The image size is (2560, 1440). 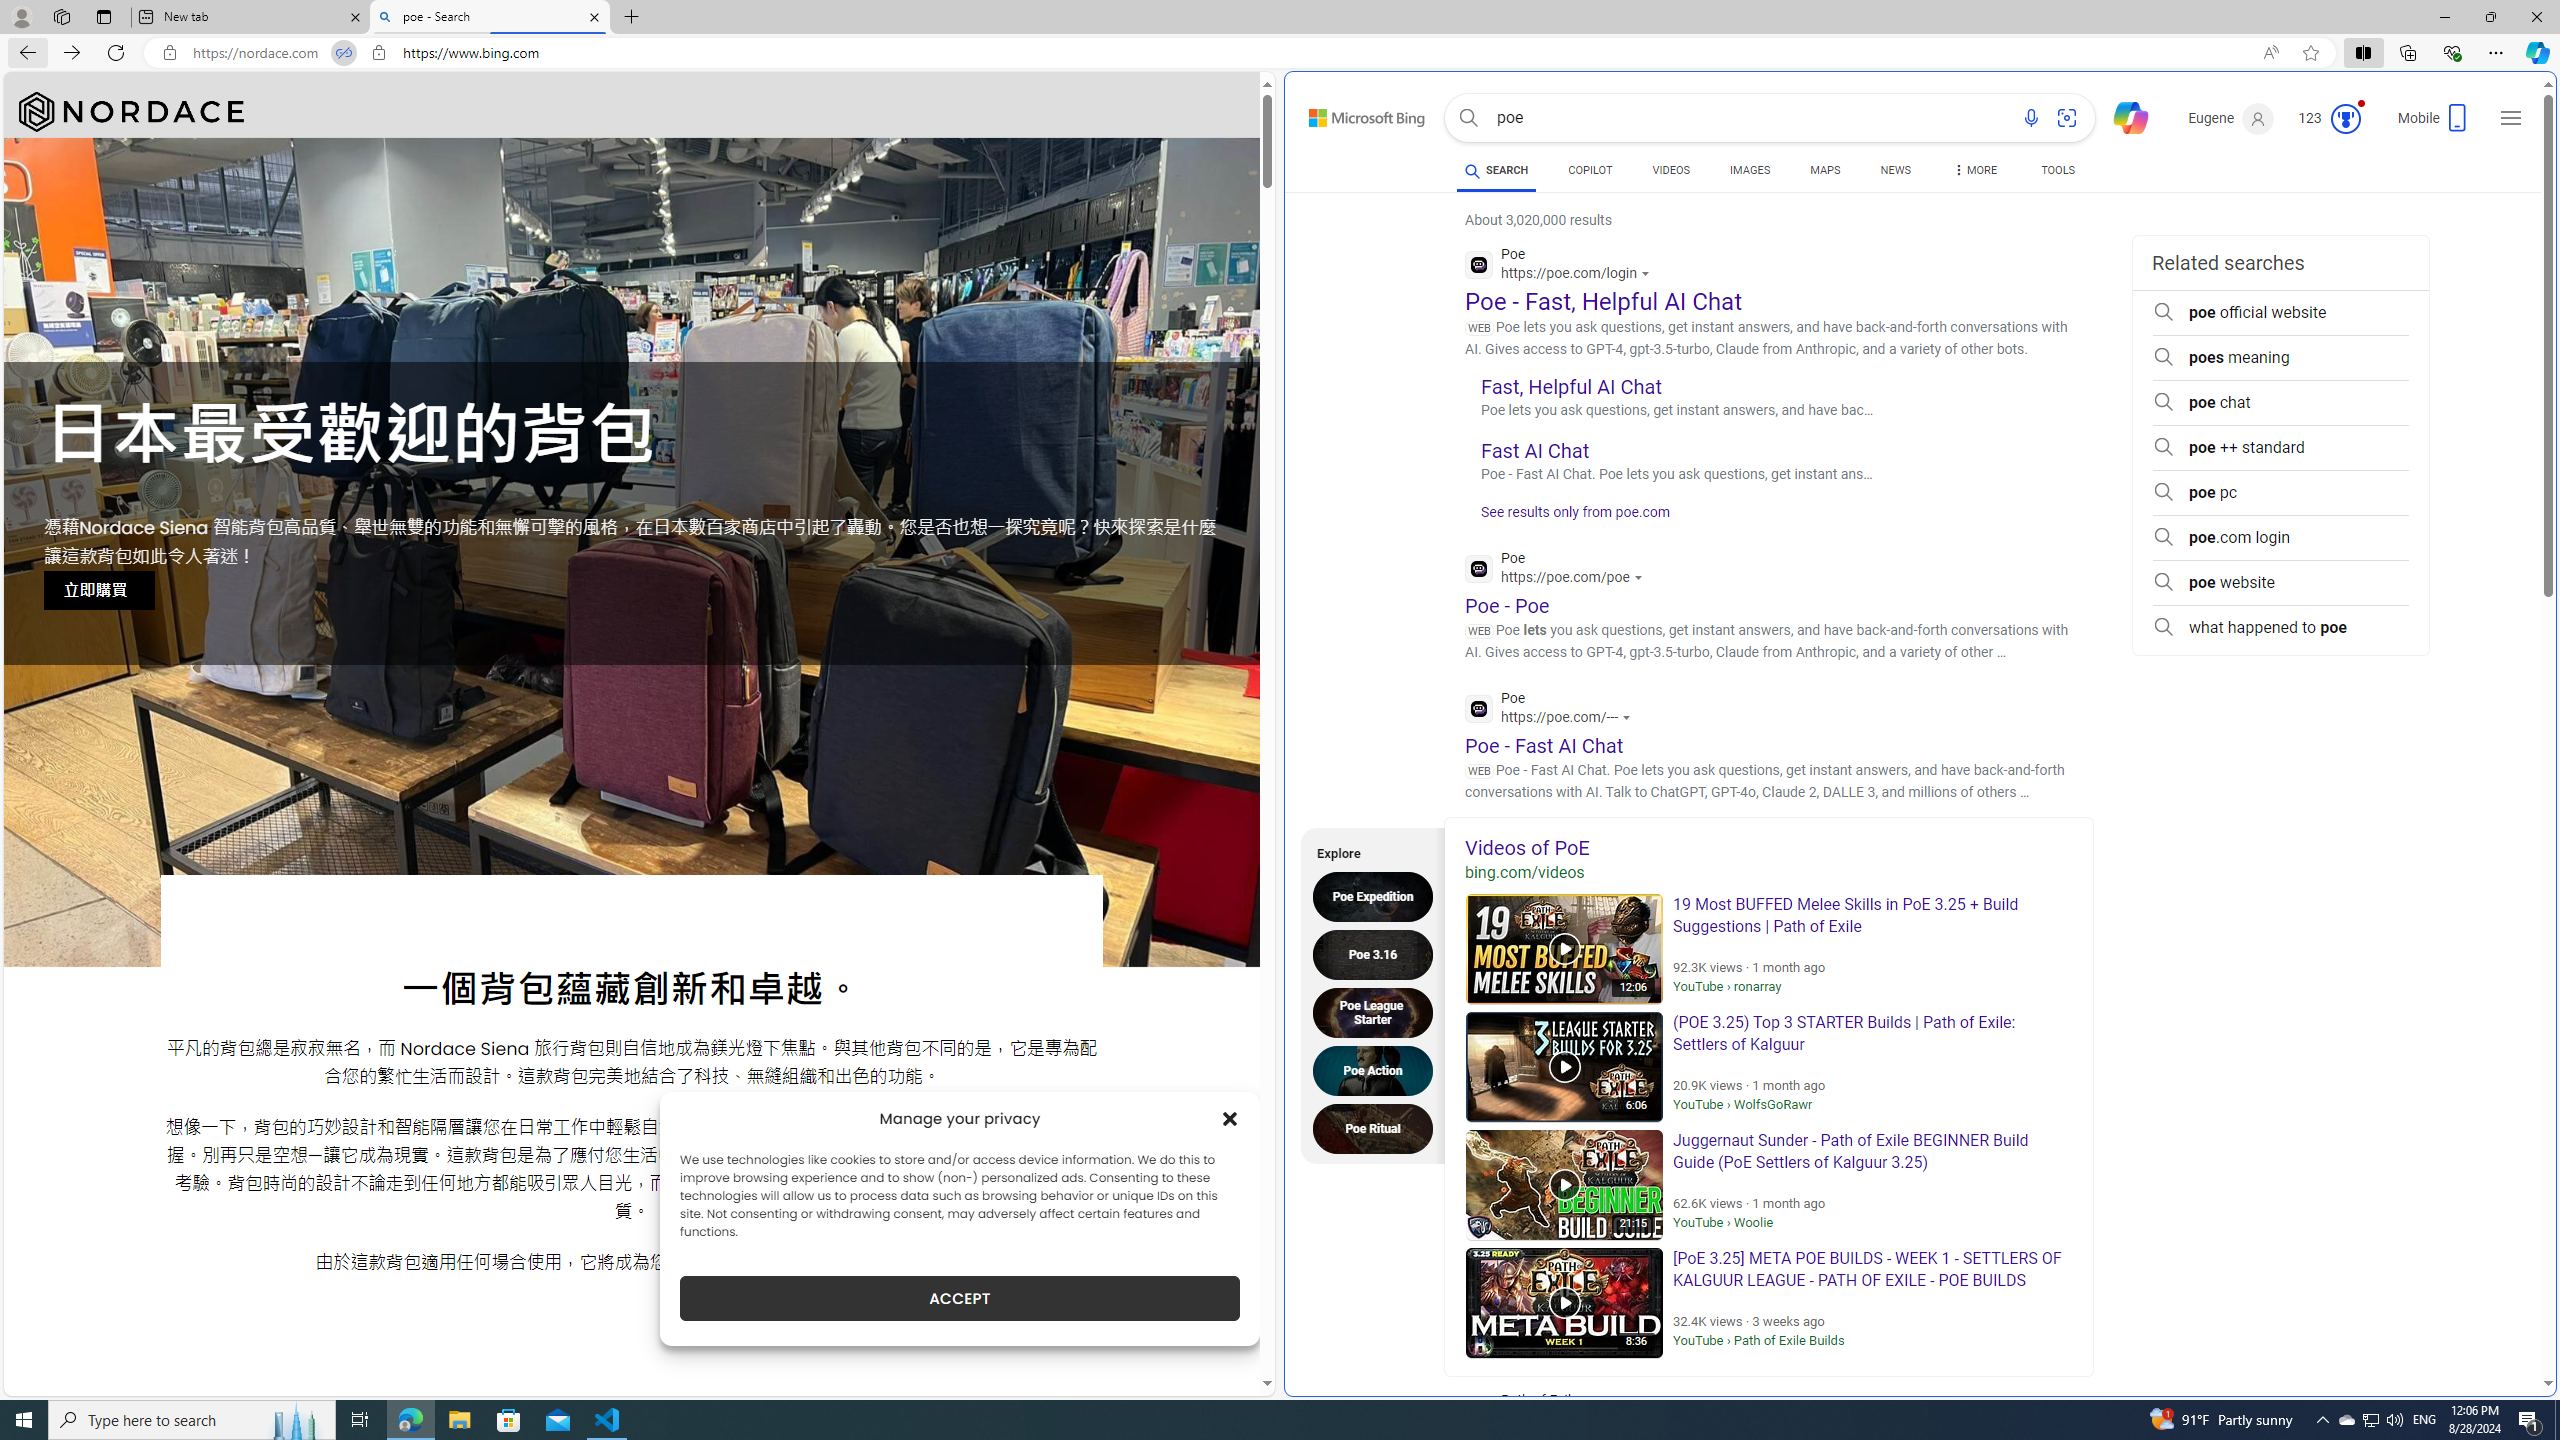 I want to click on Poe Ritual, so click(x=1378, y=1128).